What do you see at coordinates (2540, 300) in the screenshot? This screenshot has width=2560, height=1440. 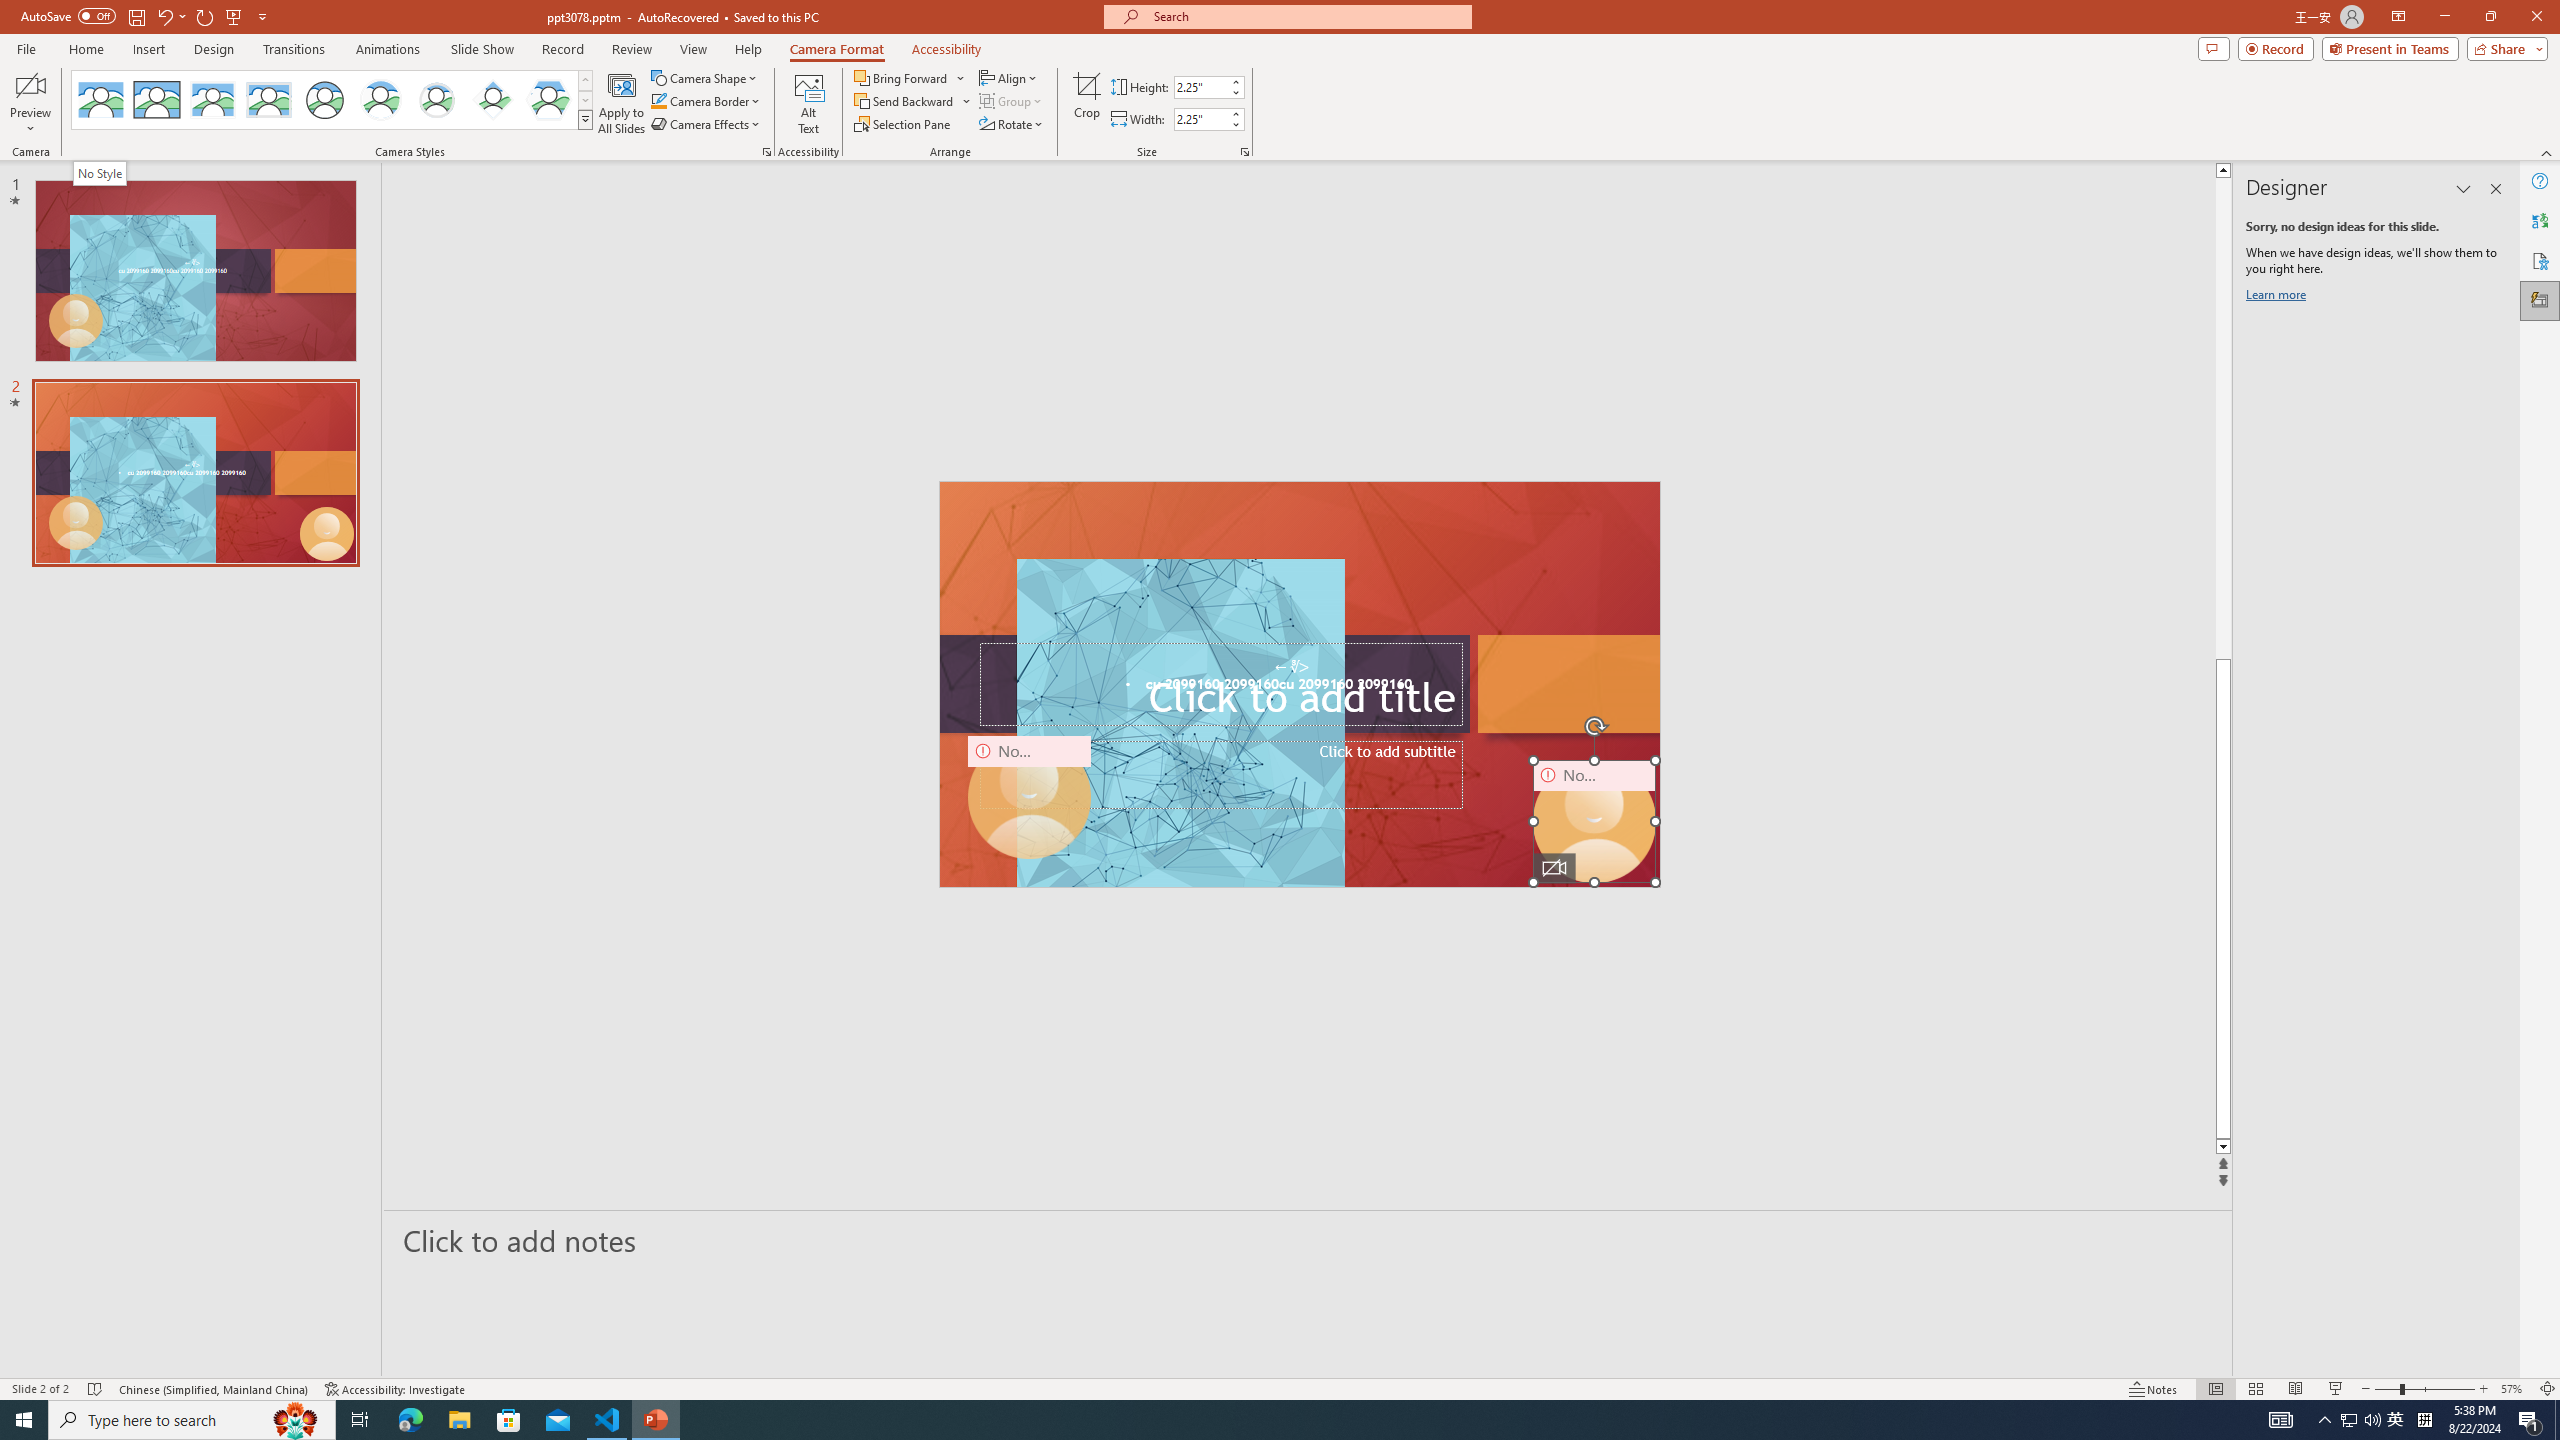 I see `Designer` at bounding box center [2540, 300].